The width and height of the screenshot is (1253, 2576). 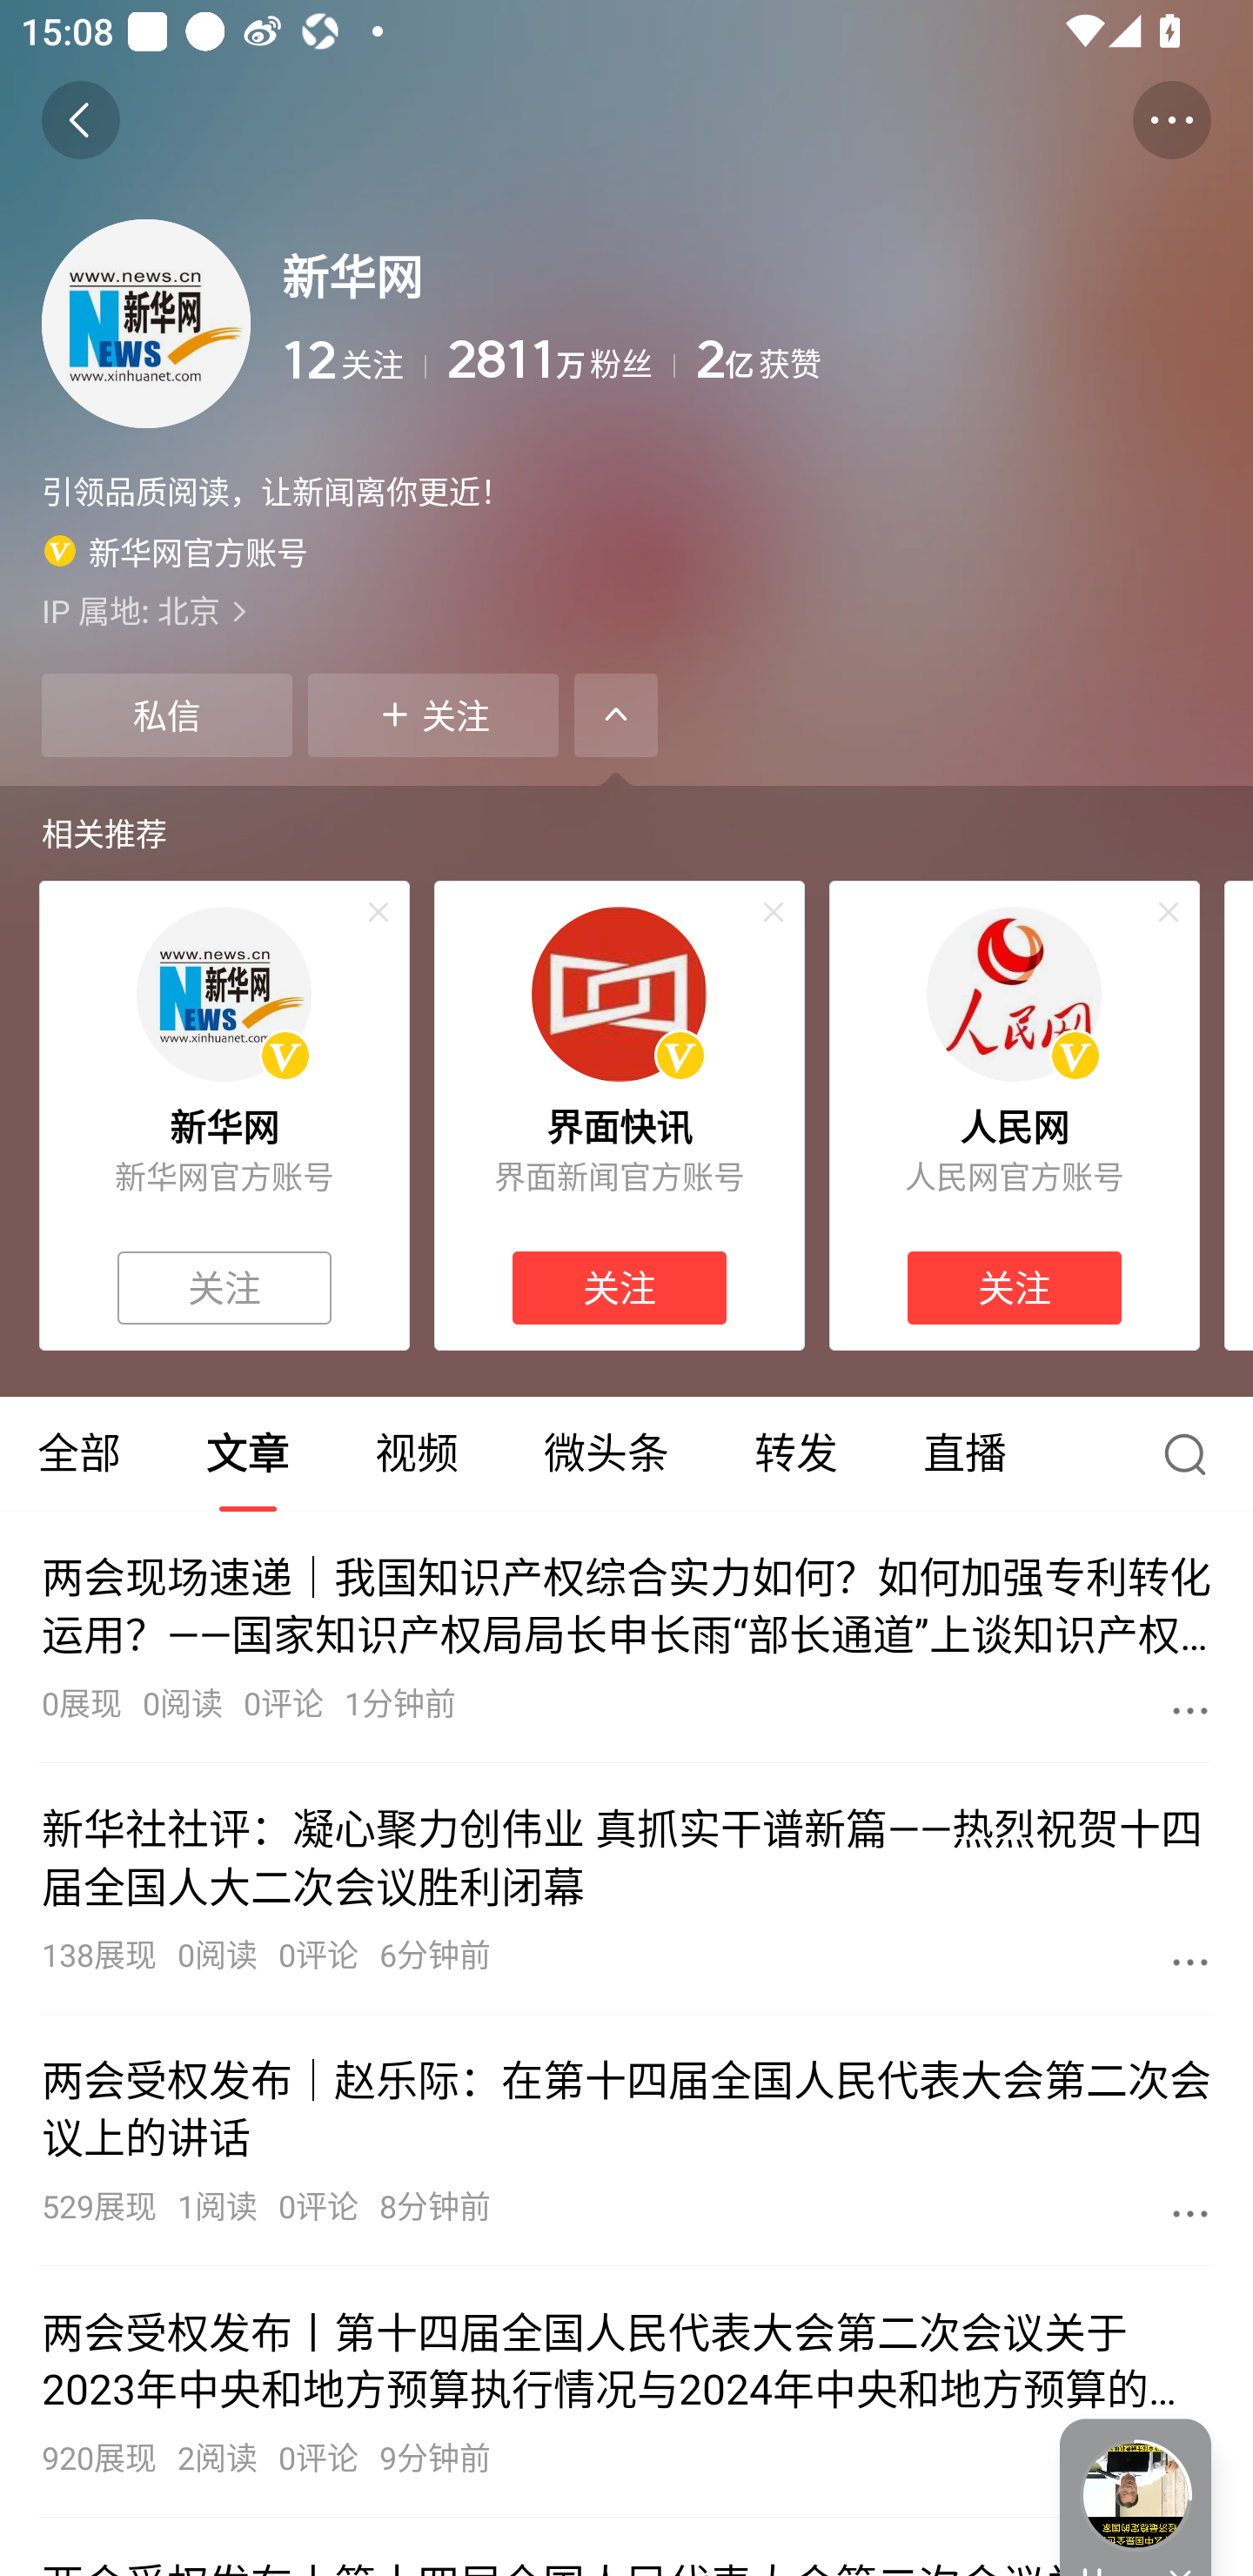 I want to click on 展开相关推荐，按钮, so click(x=616, y=714).